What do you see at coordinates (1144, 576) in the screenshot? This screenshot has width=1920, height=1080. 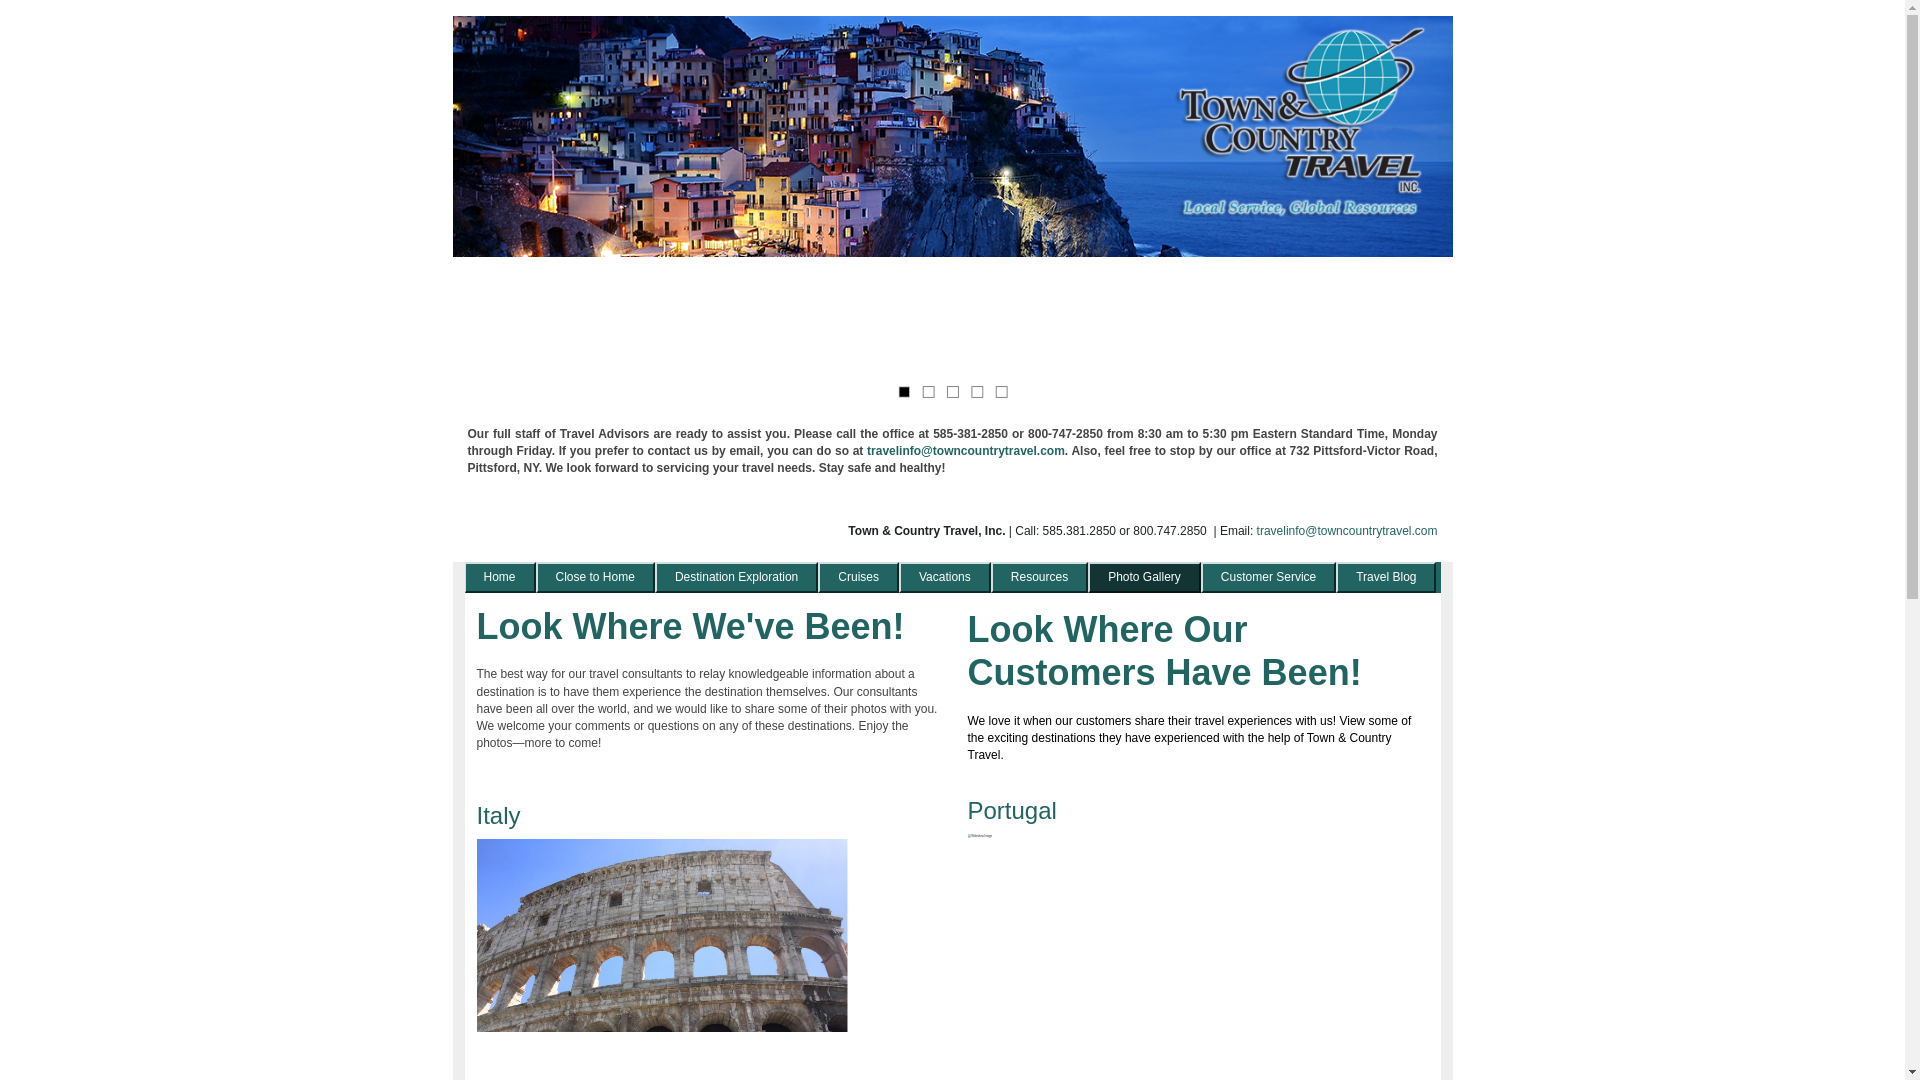 I see `Photo Gallery` at bounding box center [1144, 576].